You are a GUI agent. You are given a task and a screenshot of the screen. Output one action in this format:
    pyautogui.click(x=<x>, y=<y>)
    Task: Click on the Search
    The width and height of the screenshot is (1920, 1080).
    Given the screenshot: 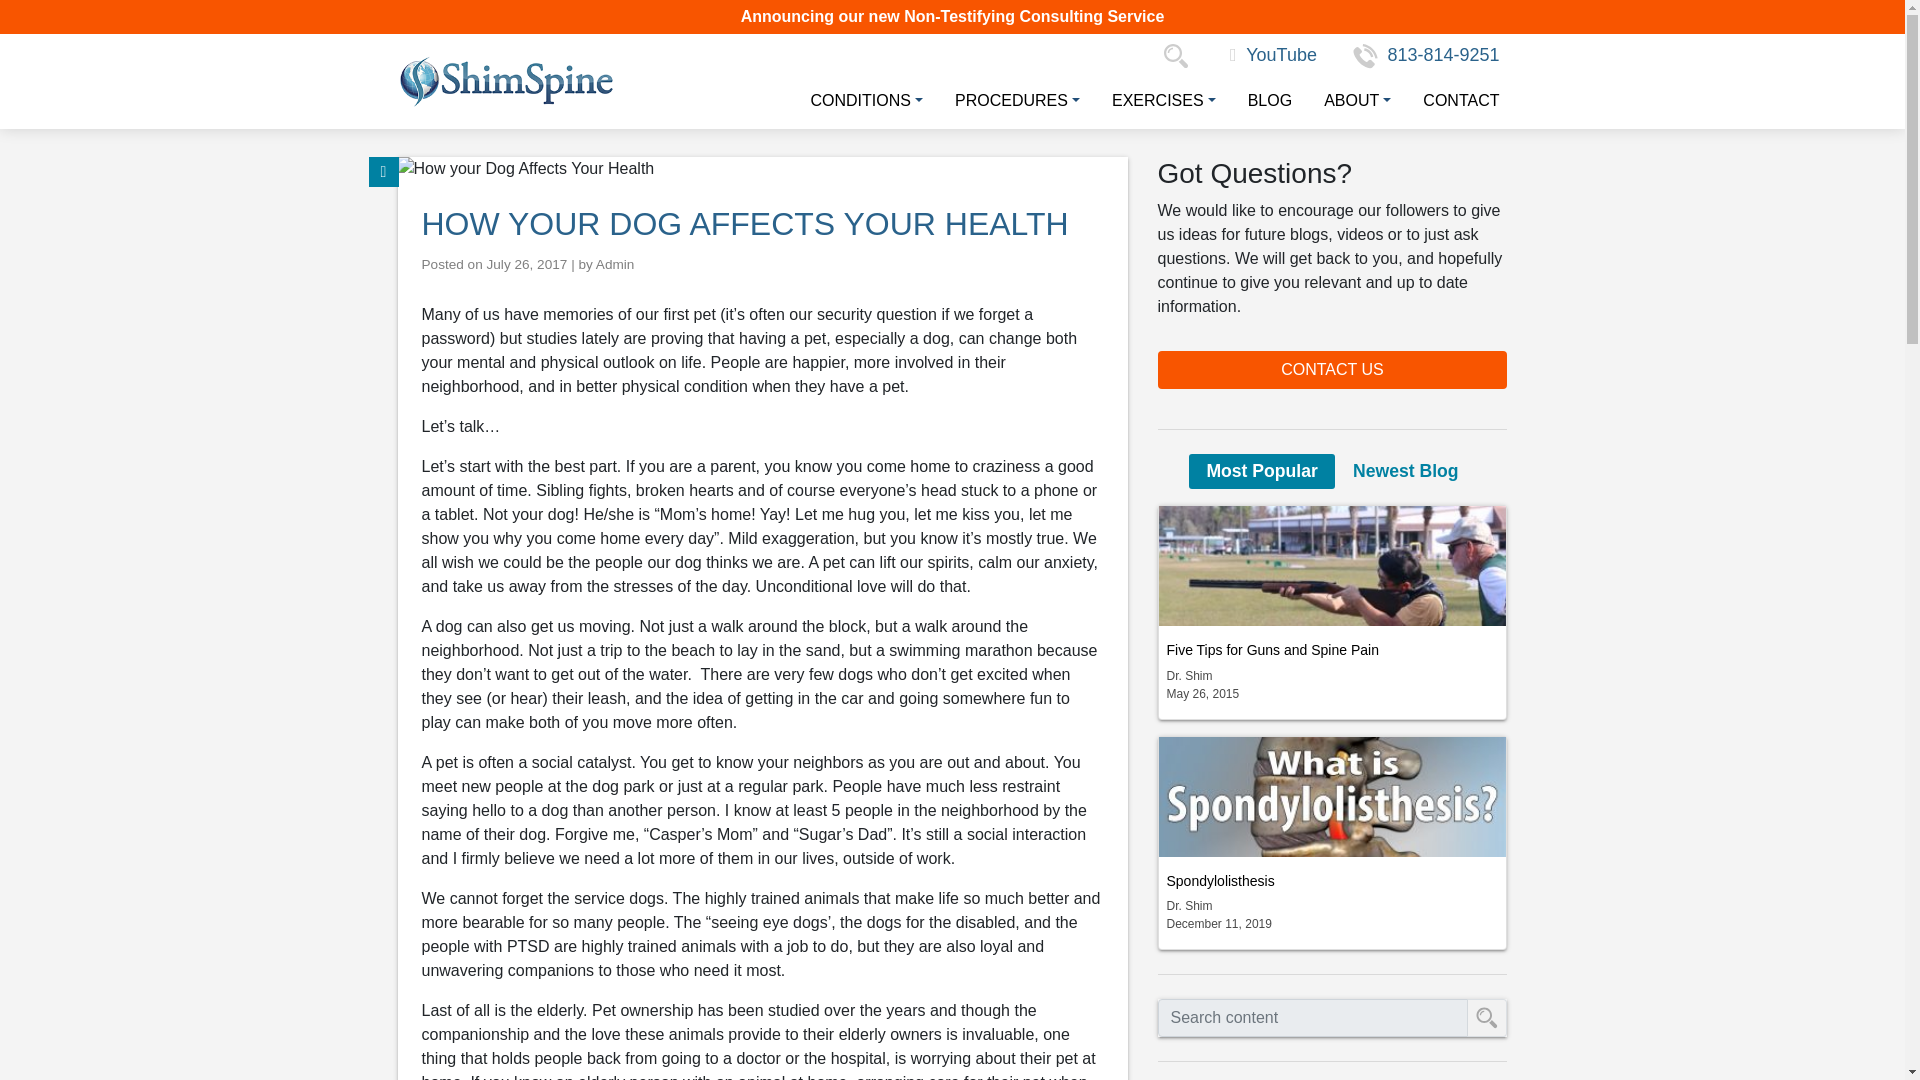 What is the action you would take?
    pyautogui.click(x=1180, y=54)
    